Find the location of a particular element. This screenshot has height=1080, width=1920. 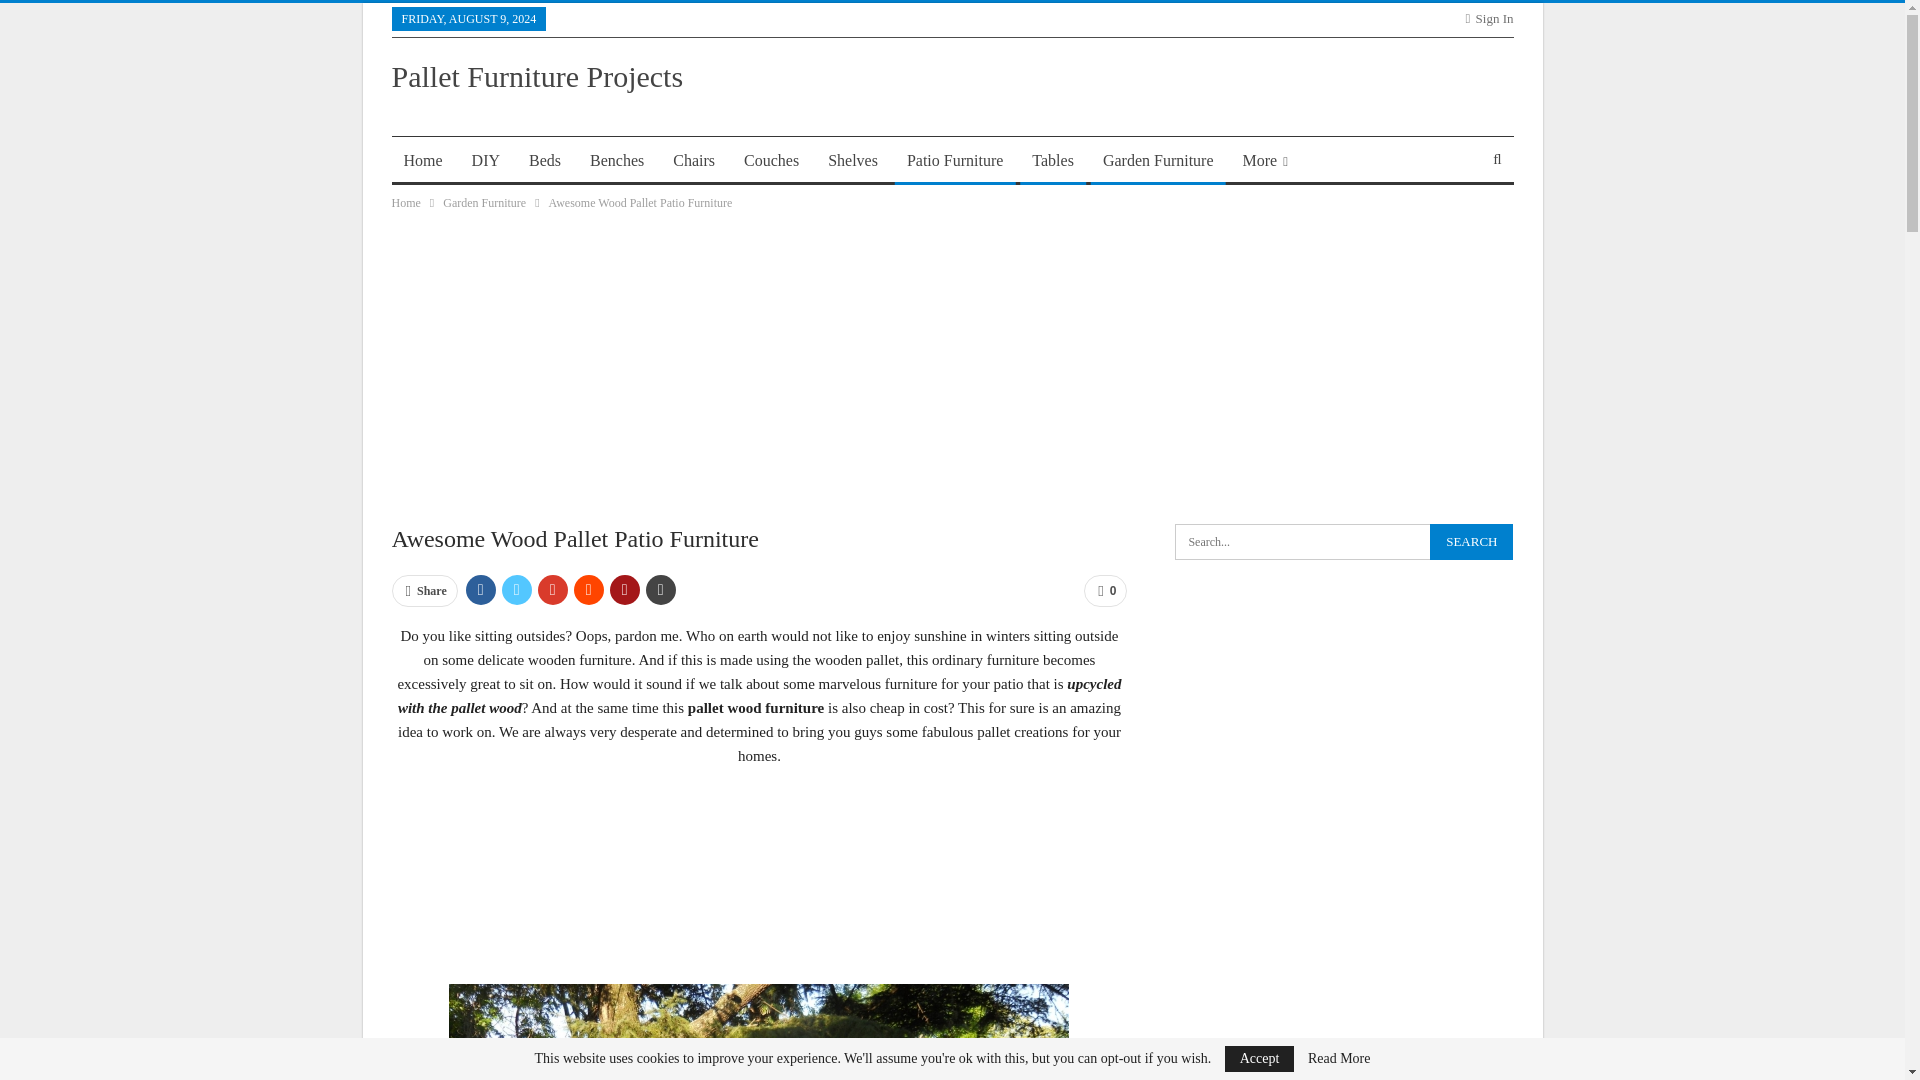

Patio Furniture is located at coordinates (954, 160).